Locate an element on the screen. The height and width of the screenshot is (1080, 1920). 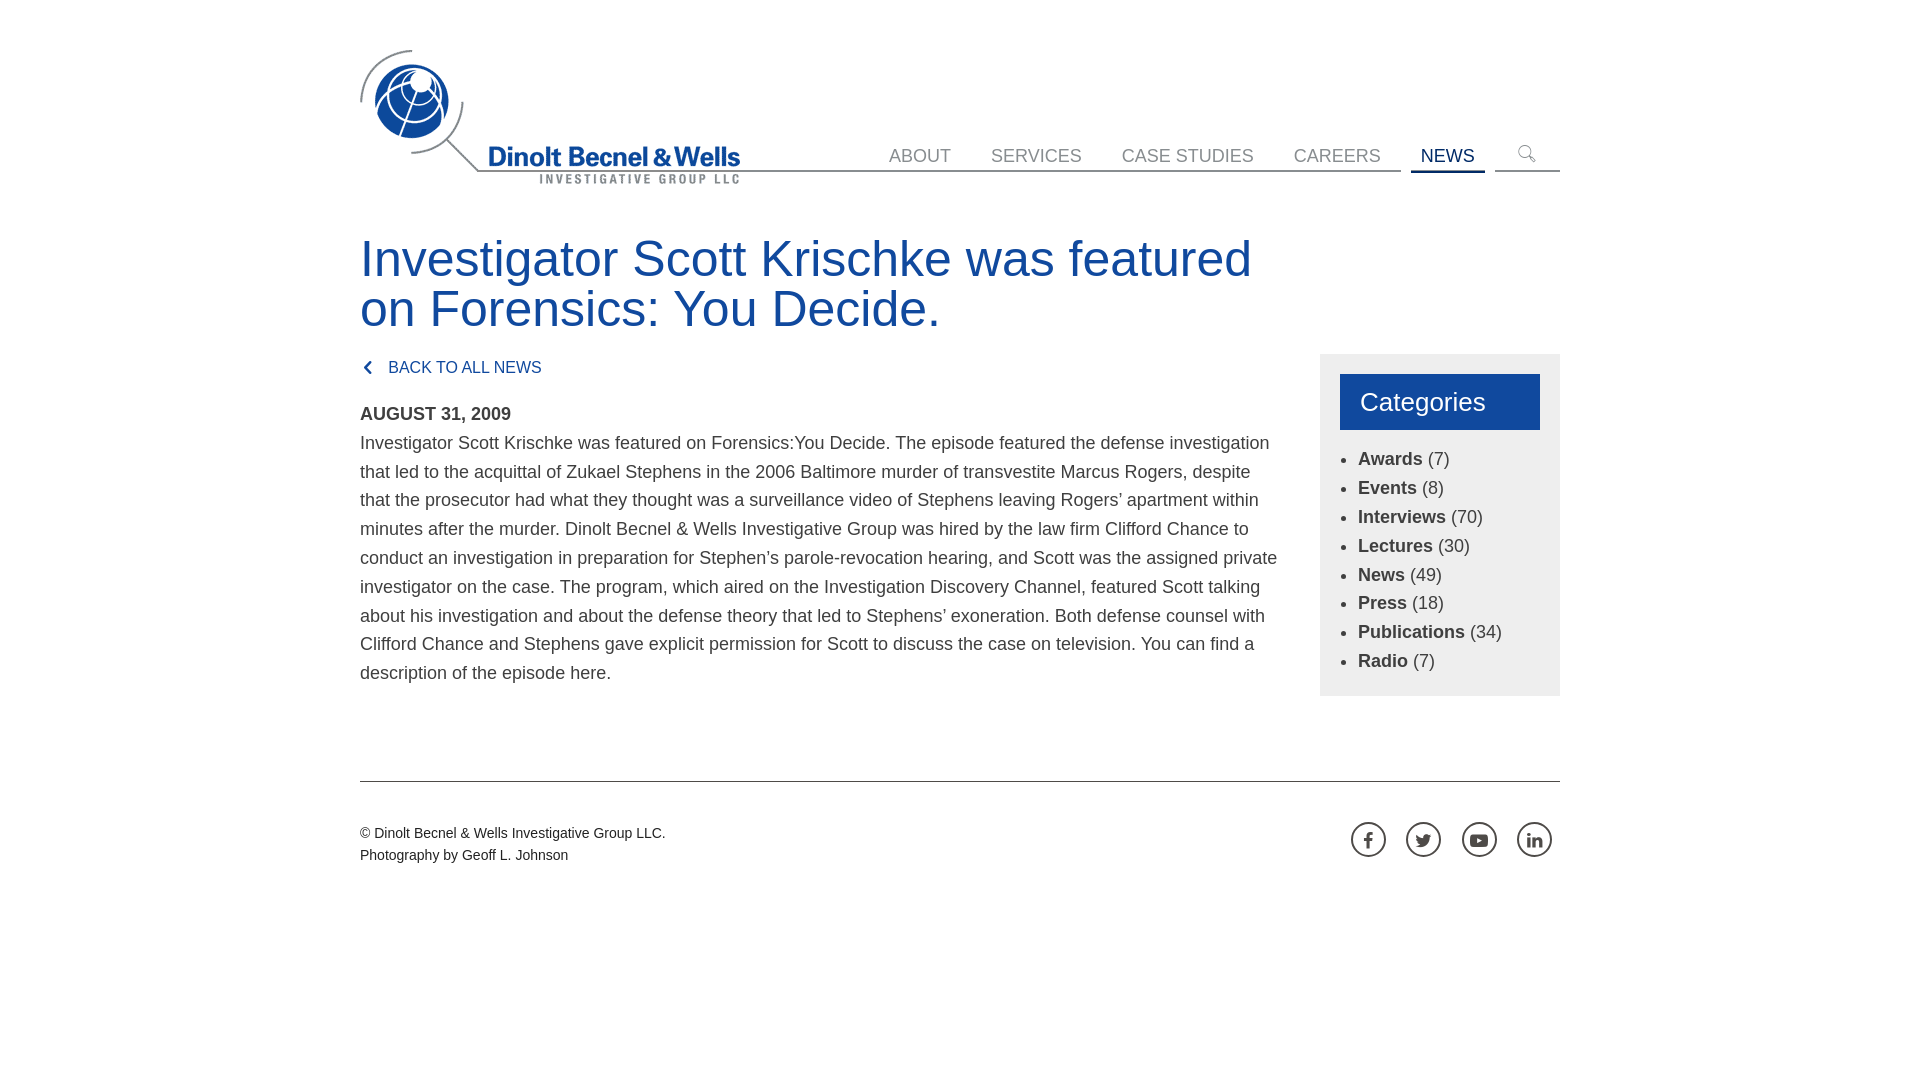
Interviews is located at coordinates (1401, 516).